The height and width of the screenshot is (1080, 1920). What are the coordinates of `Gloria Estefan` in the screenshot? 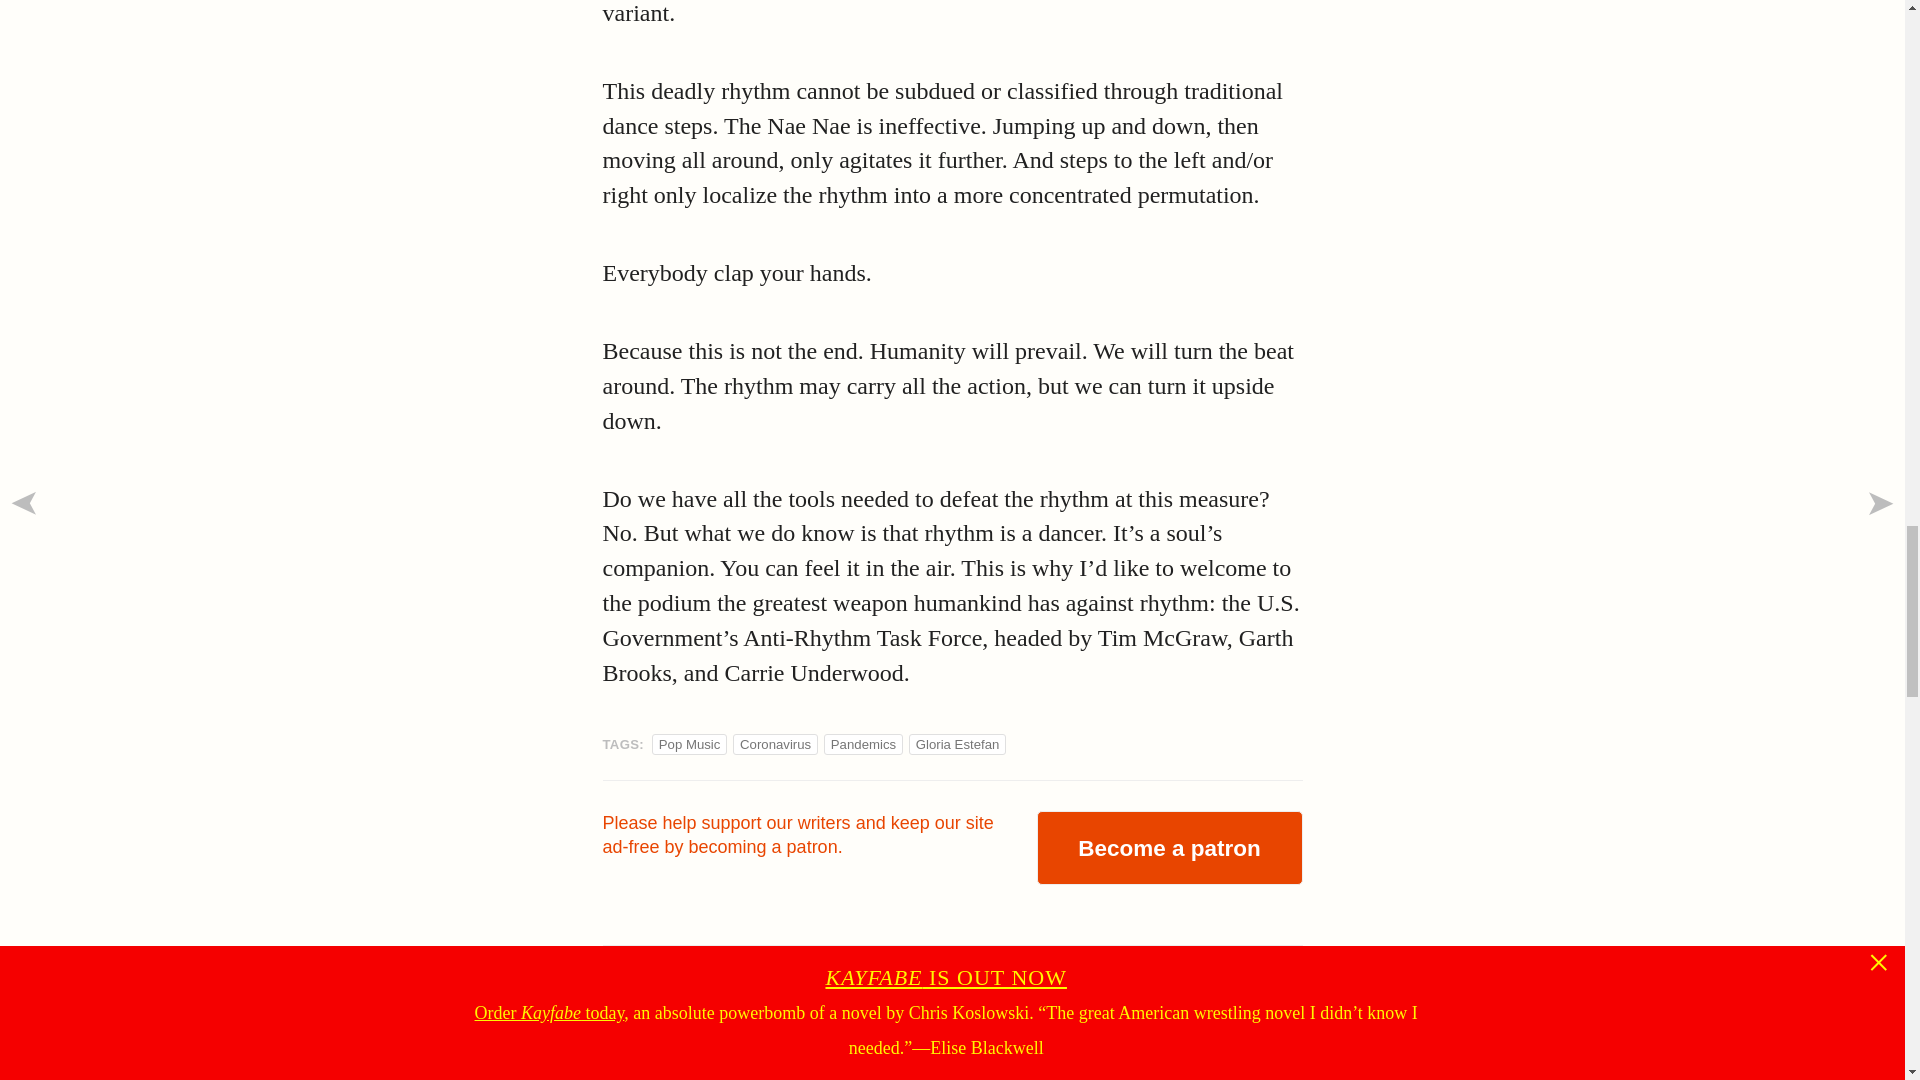 It's located at (958, 744).